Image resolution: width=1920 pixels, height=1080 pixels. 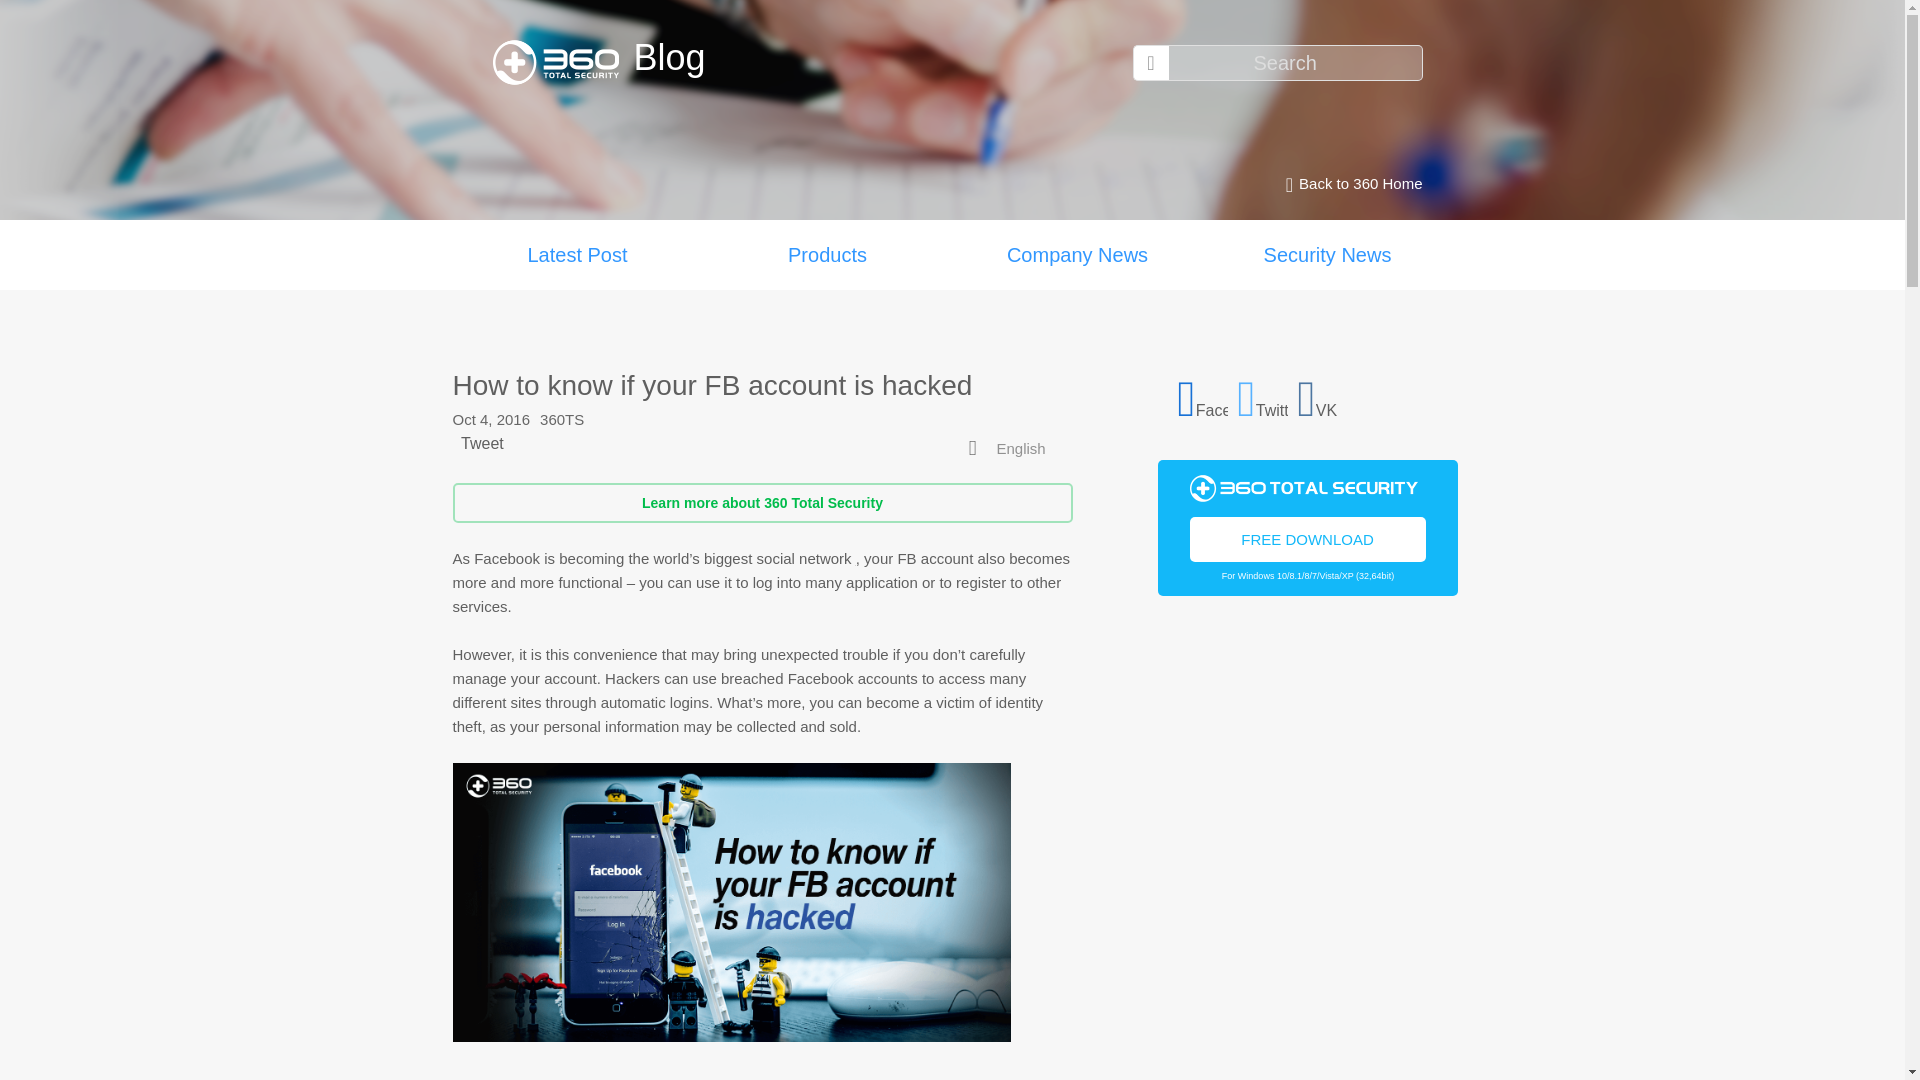 I want to click on 360 Total Security Blog Logo, so click(x=562, y=62).